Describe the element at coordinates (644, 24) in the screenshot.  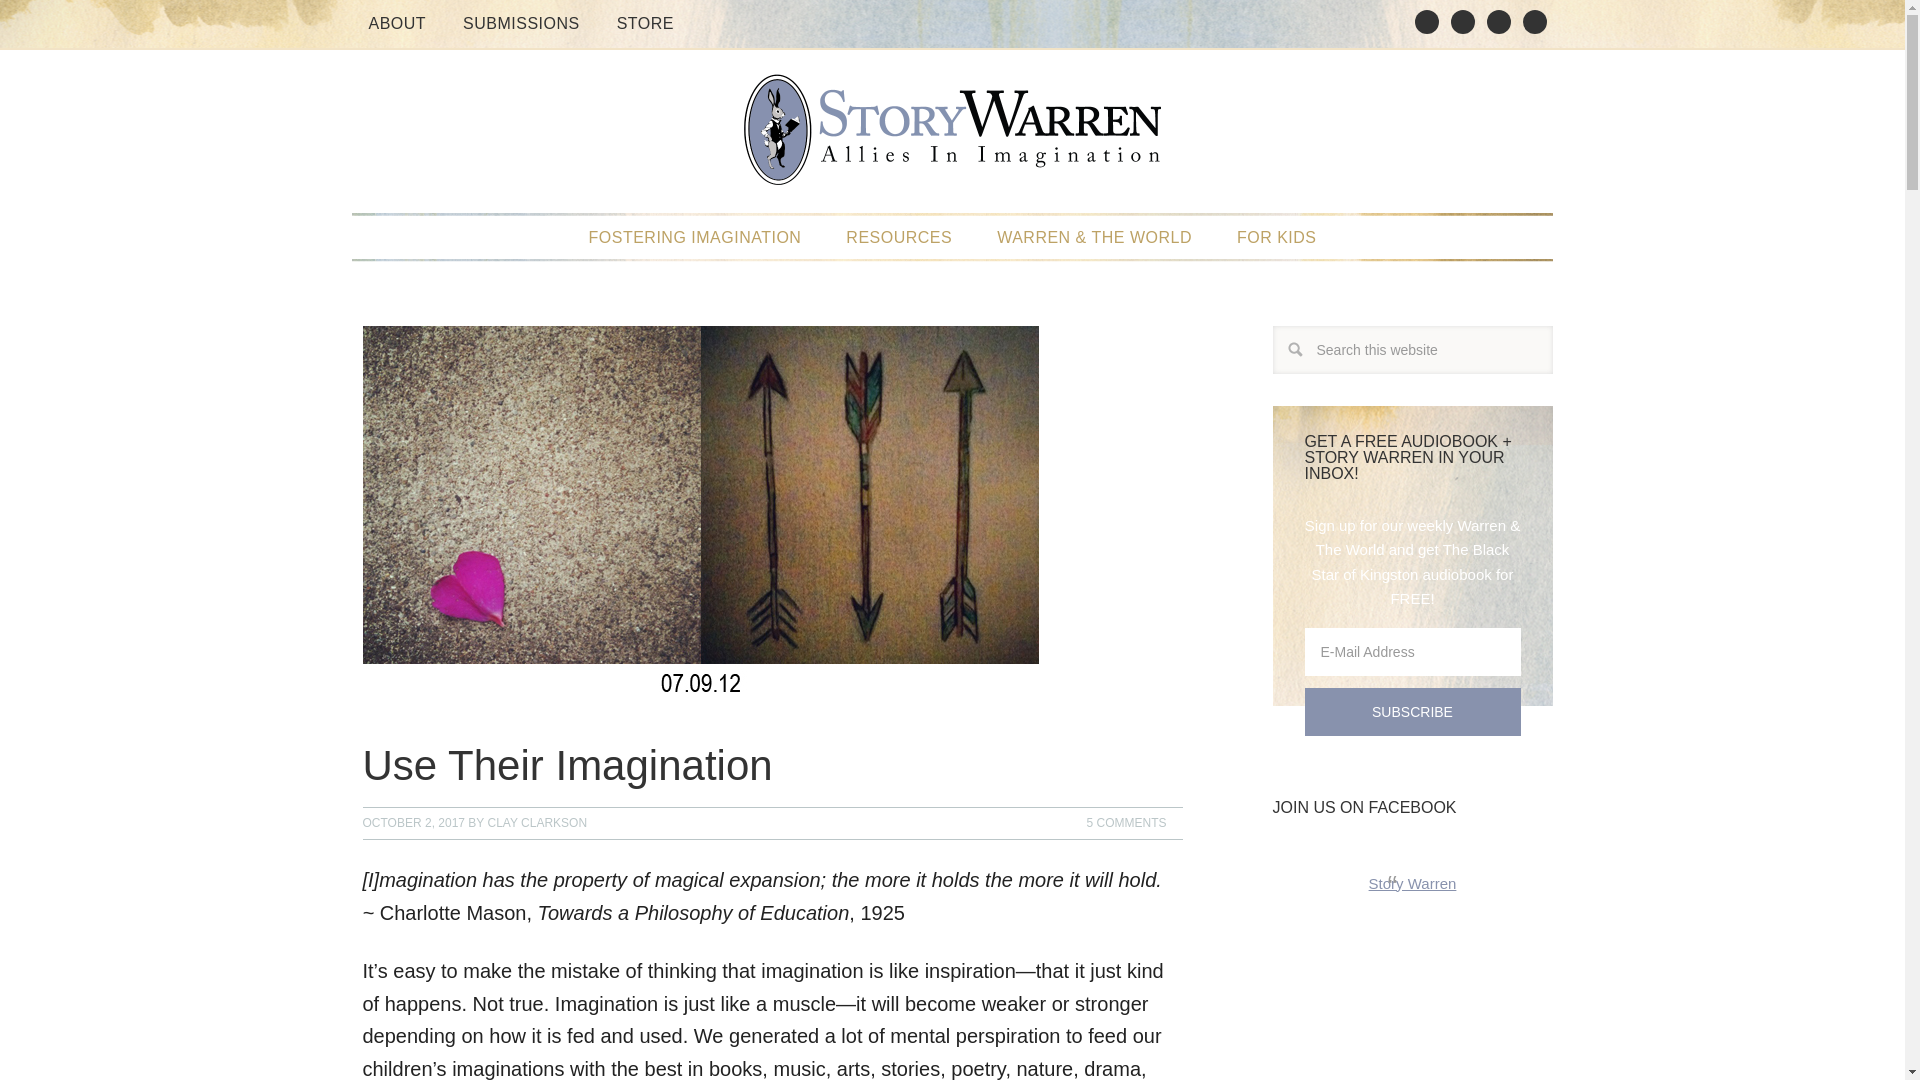
I see `STORE` at that location.